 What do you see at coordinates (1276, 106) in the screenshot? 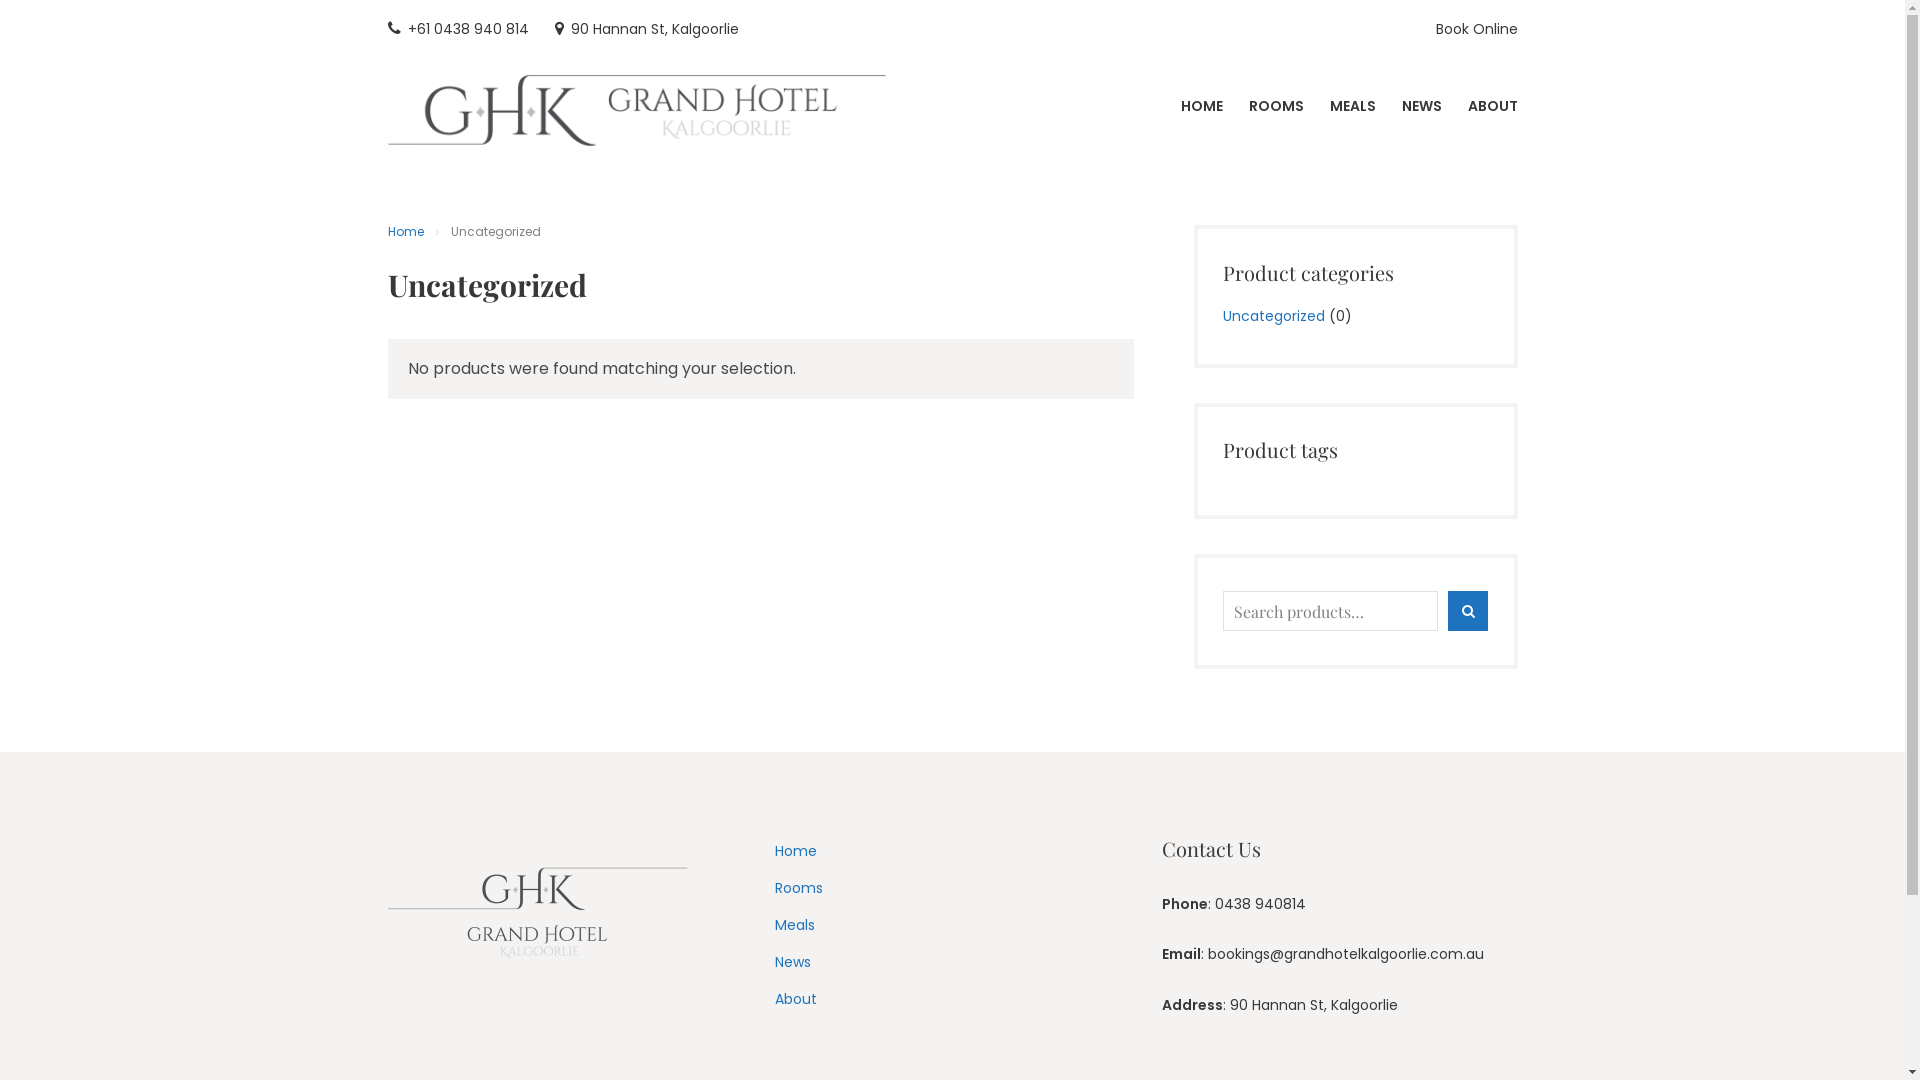
I see `ROOMS` at bounding box center [1276, 106].